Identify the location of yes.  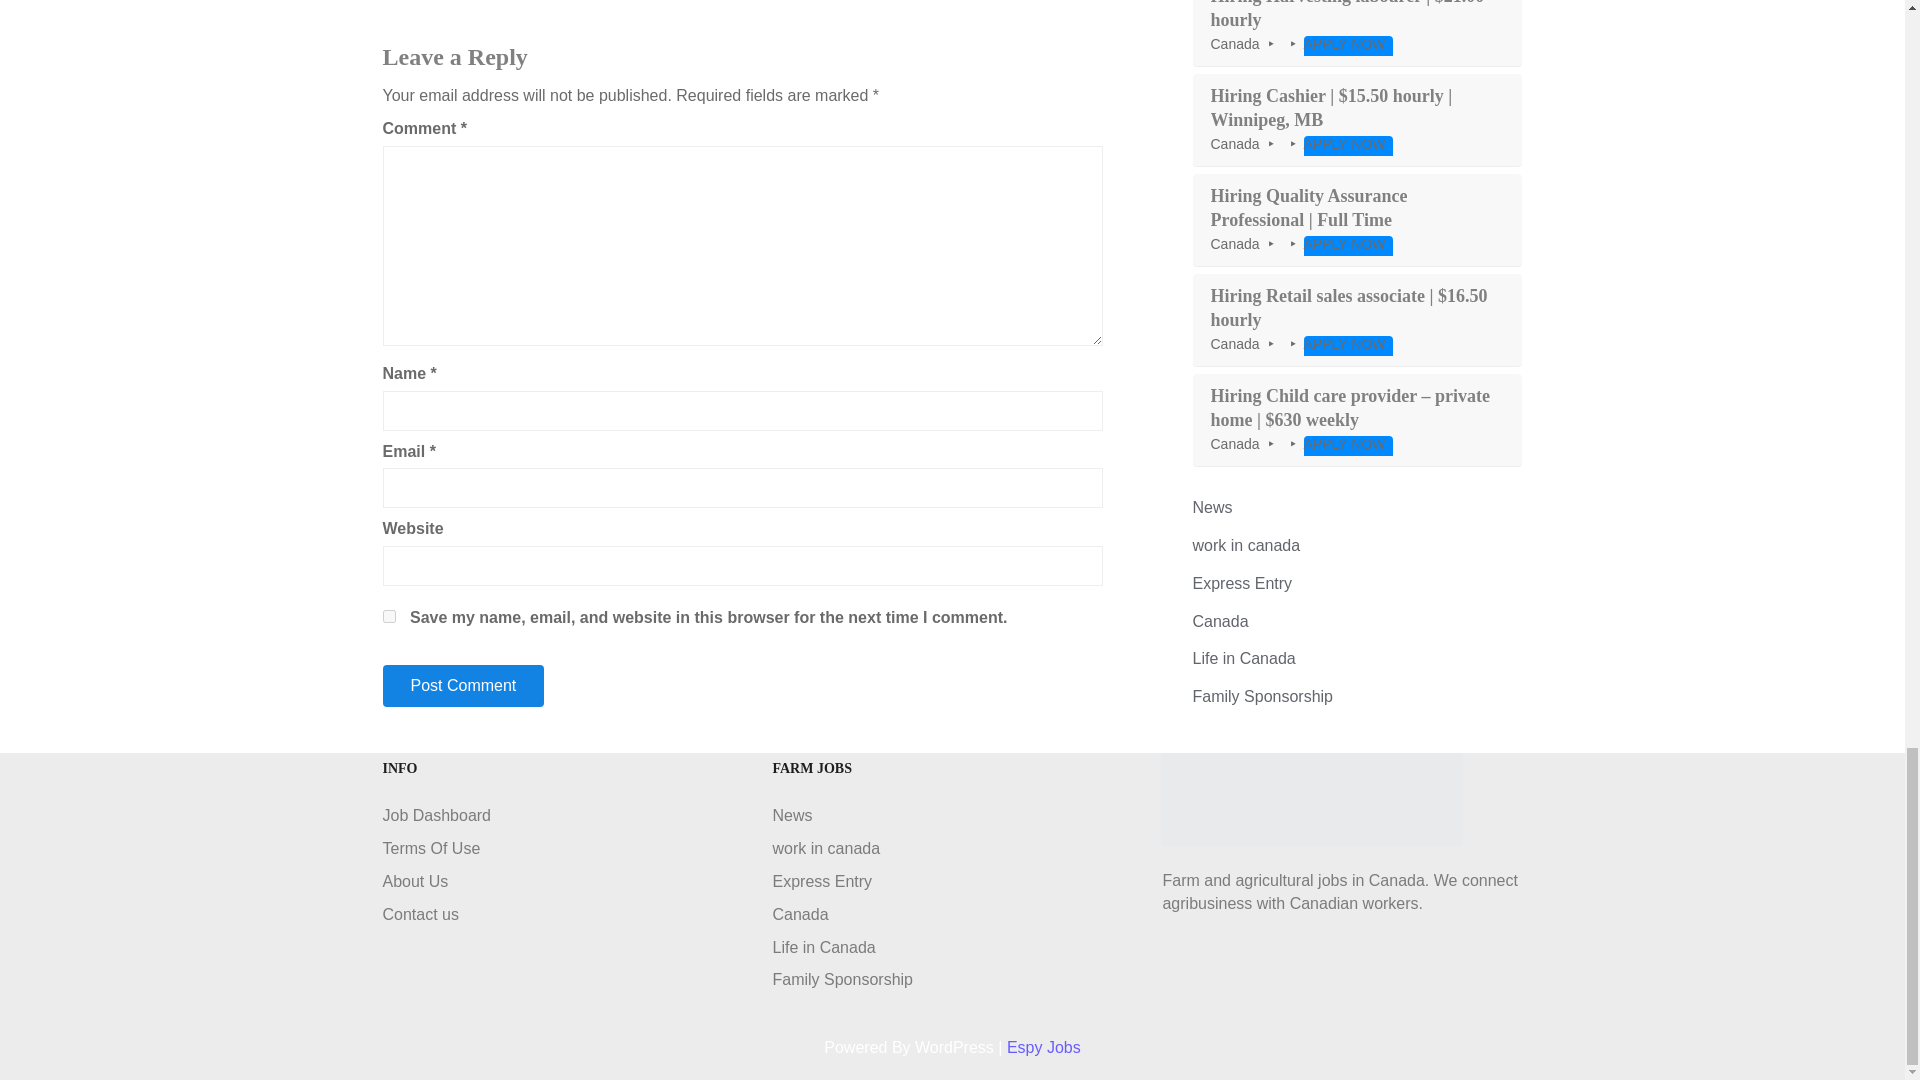
(388, 616).